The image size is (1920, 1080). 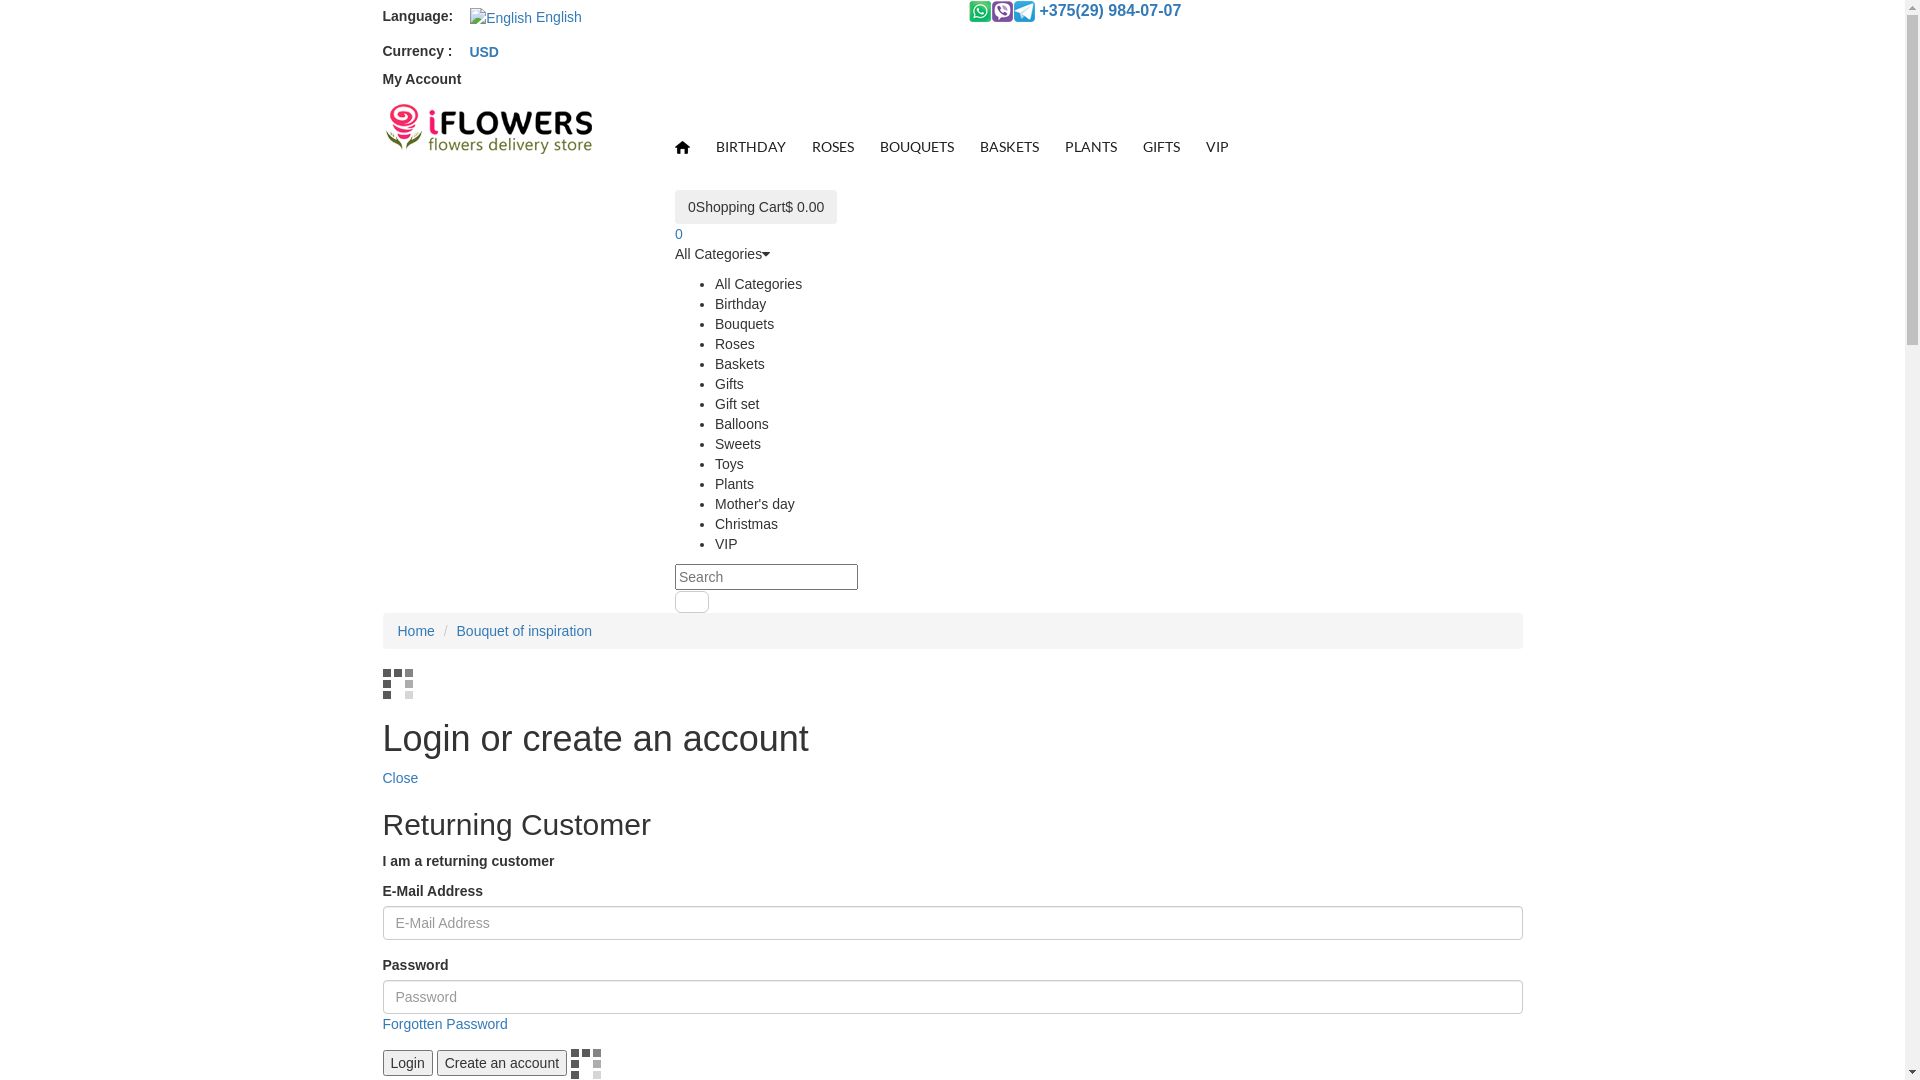 I want to click on English, so click(x=526, y=18).